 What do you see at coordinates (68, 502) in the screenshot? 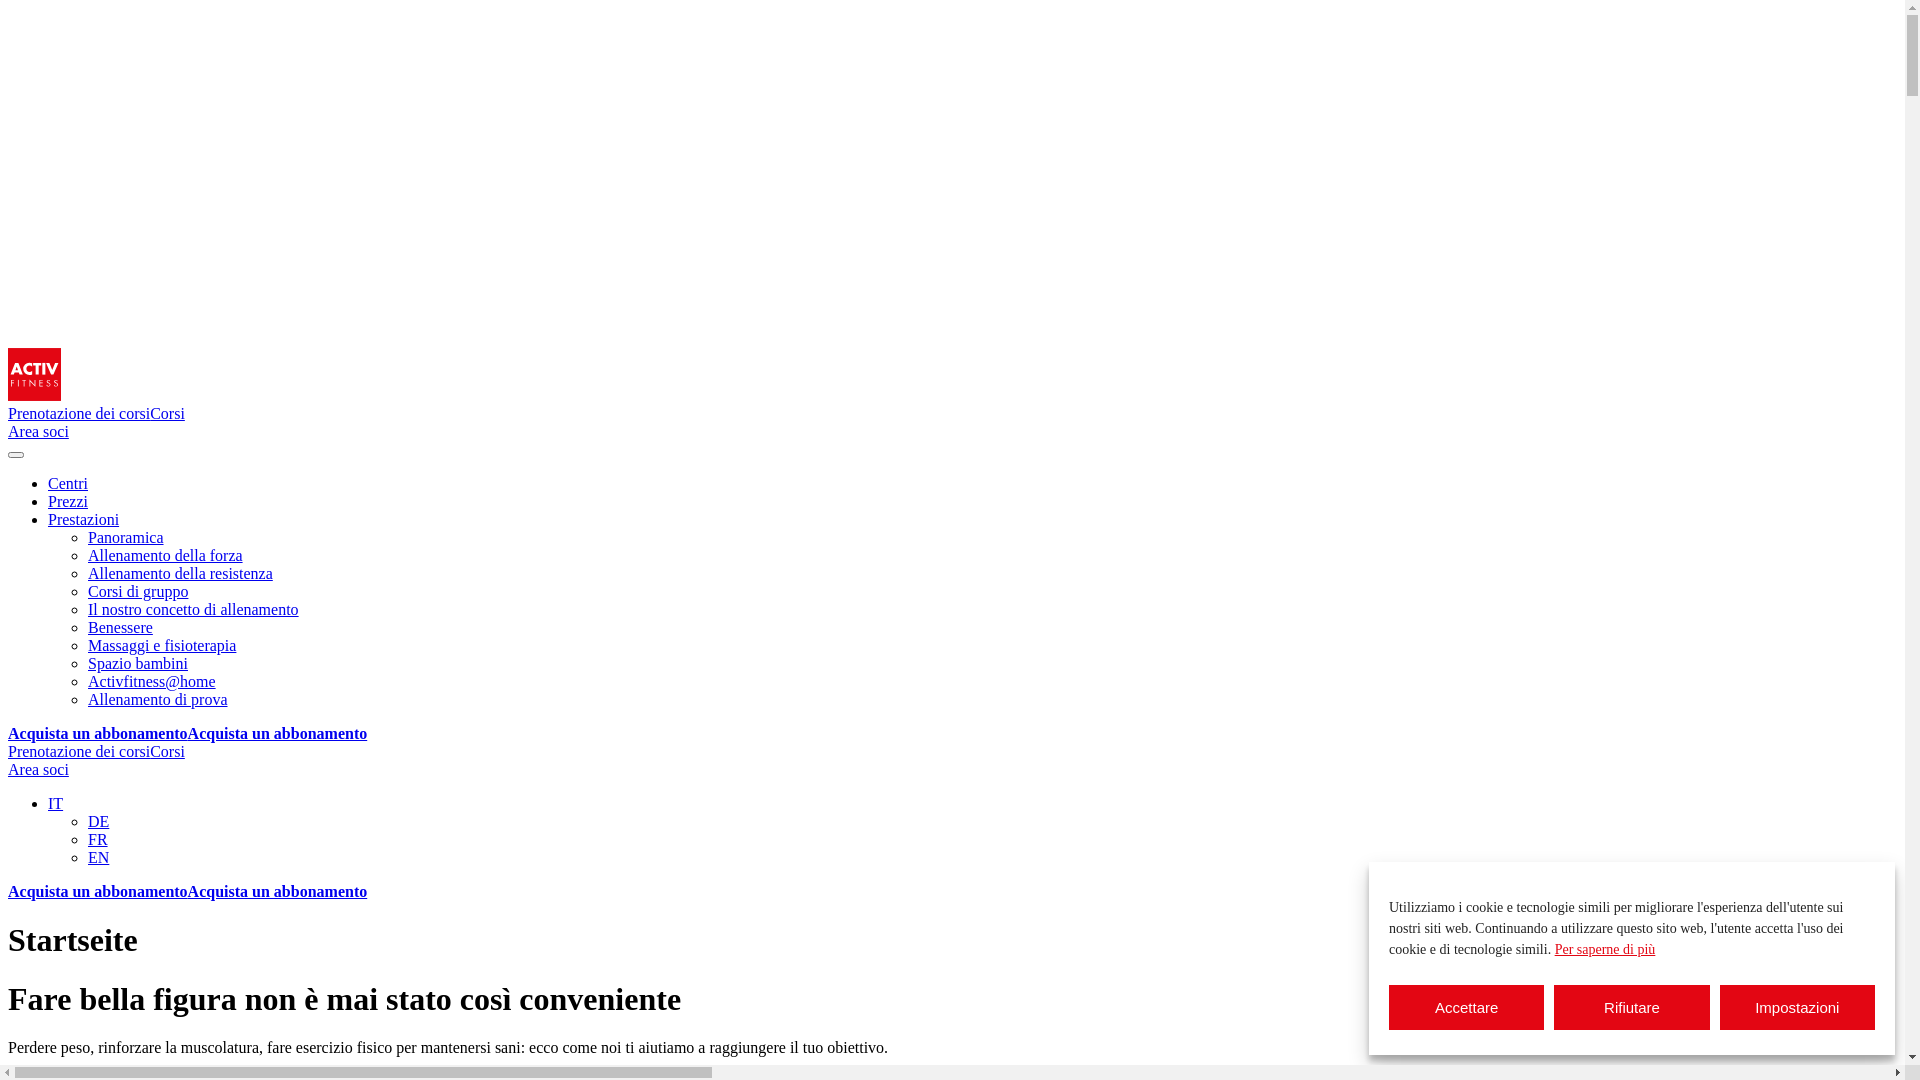
I see `Prezzi` at bounding box center [68, 502].